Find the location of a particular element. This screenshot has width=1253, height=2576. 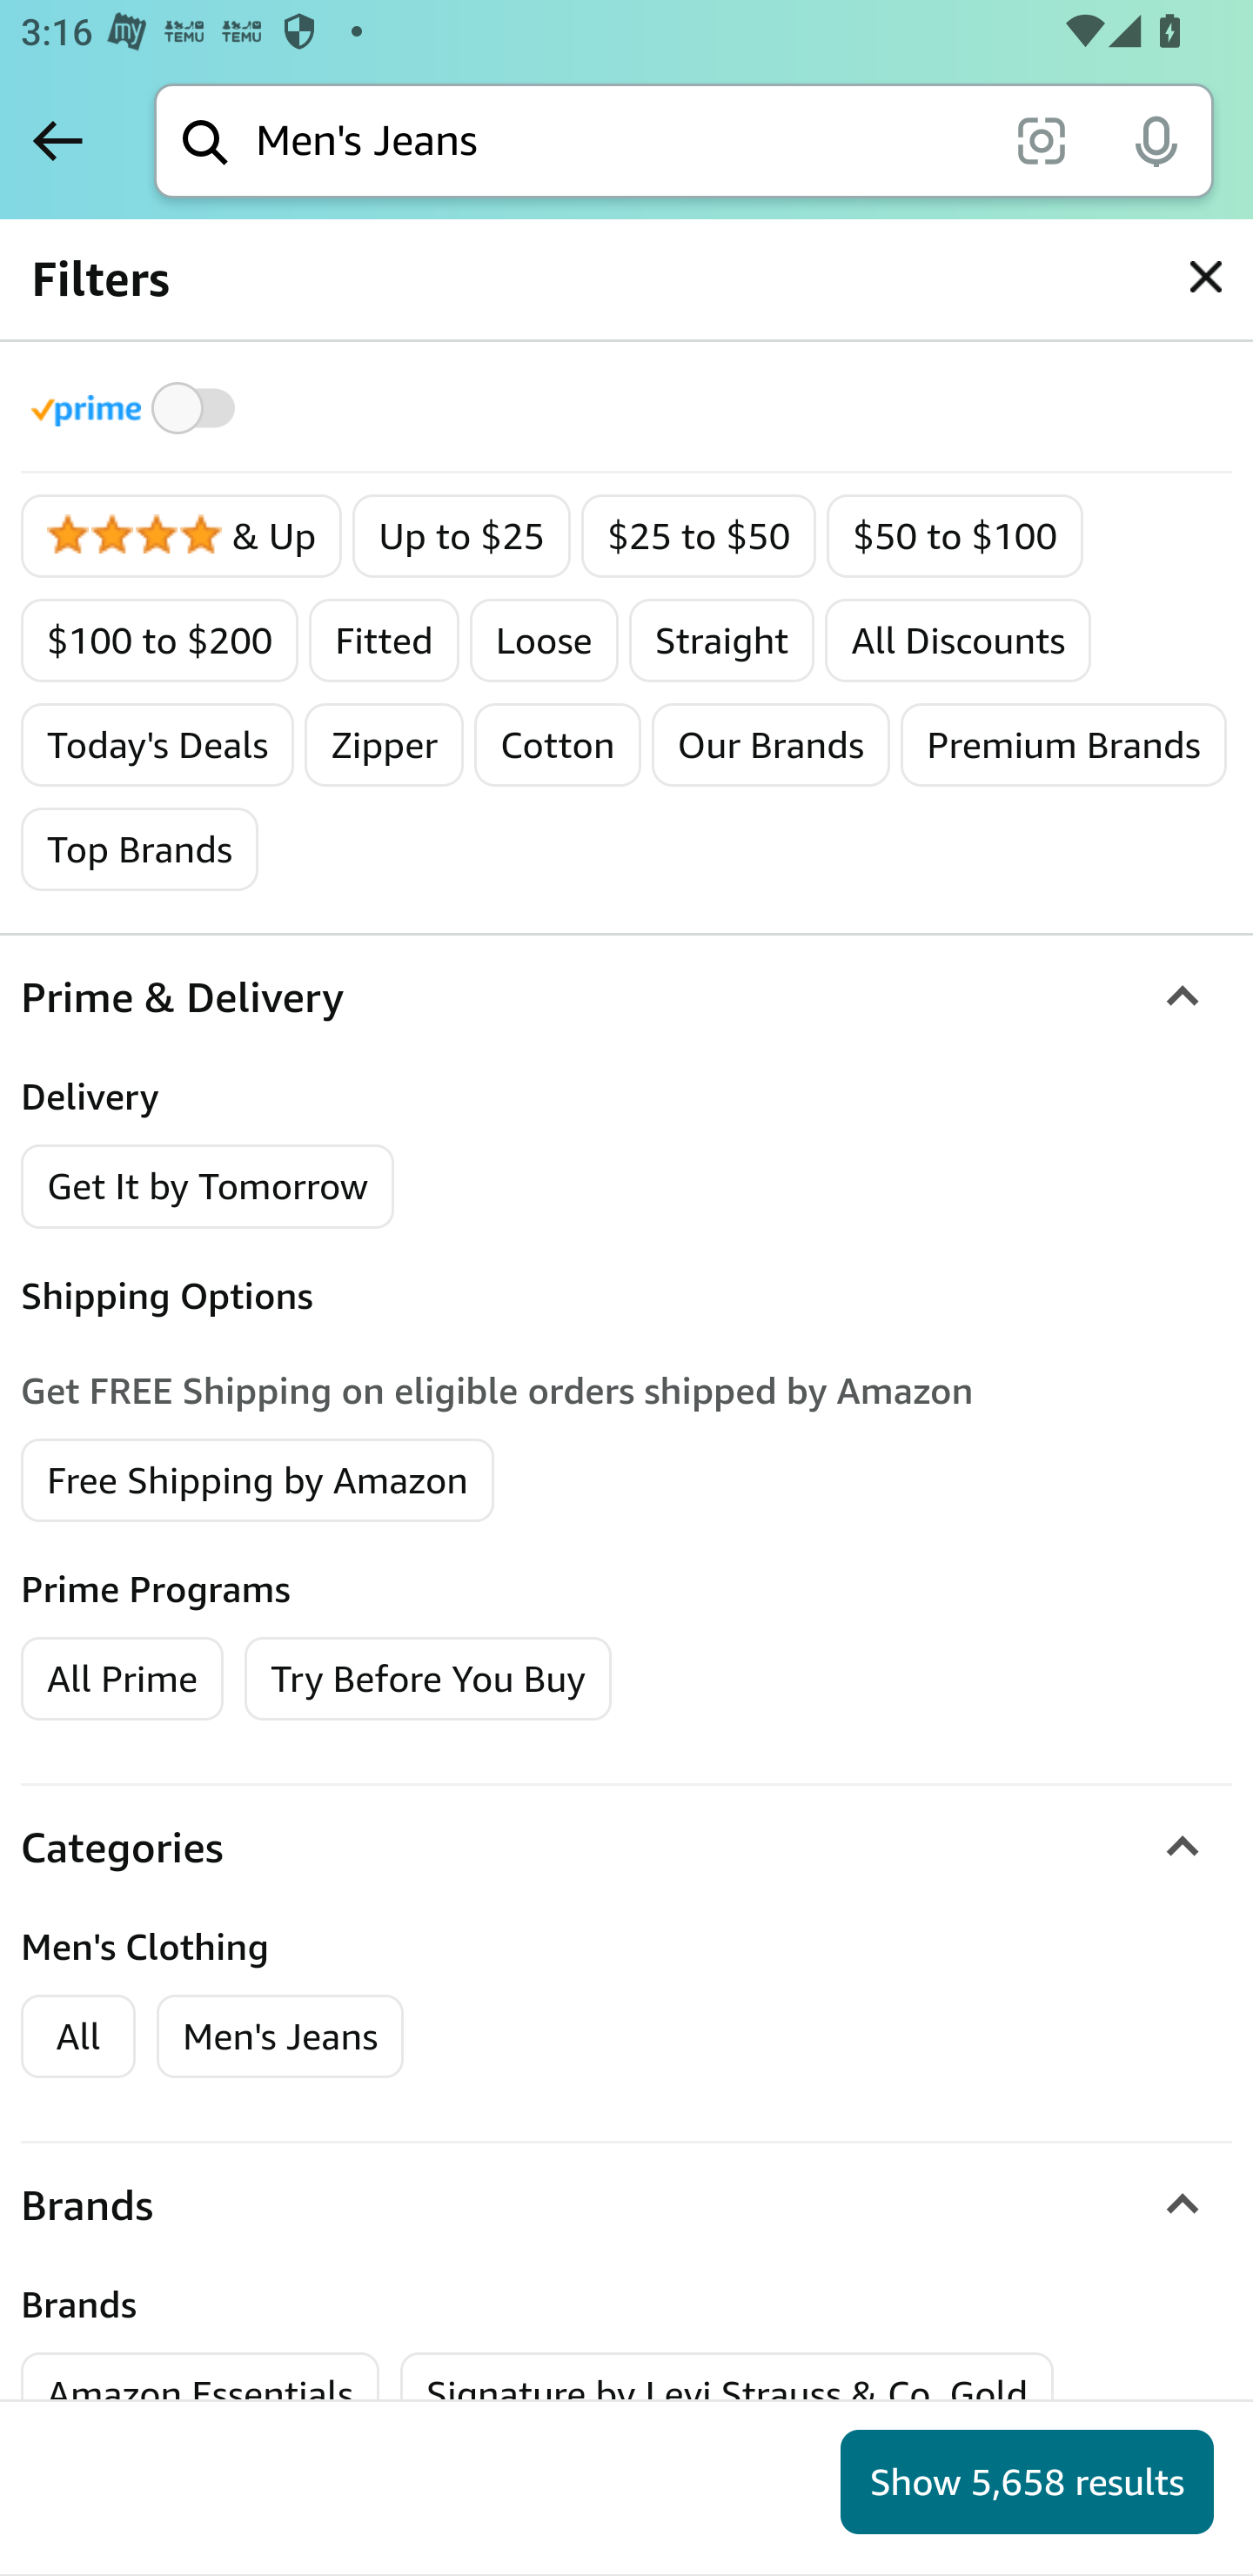

All Discounts is located at coordinates (959, 641).